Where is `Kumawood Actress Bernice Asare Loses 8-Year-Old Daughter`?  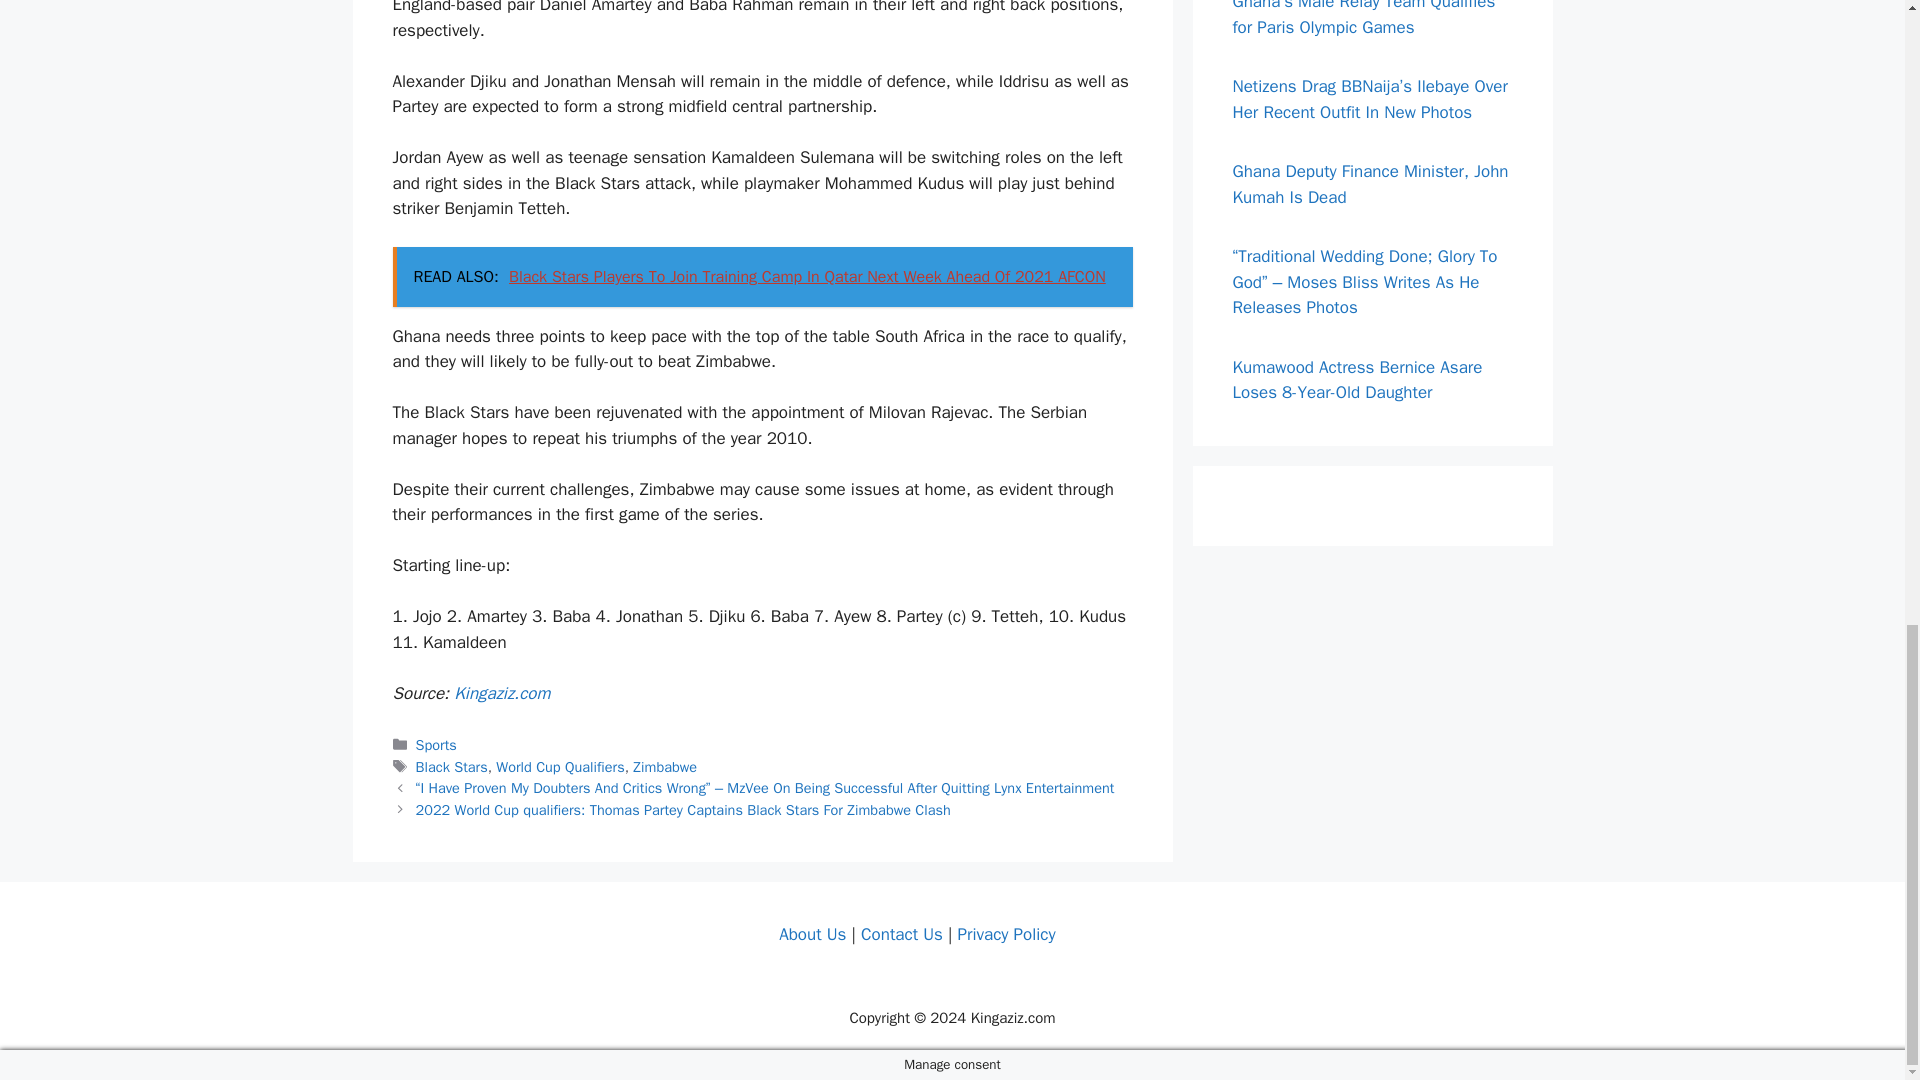
Kumawood Actress Bernice Asare Loses 8-Year-Old Daughter is located at coordinates (1357, 380).